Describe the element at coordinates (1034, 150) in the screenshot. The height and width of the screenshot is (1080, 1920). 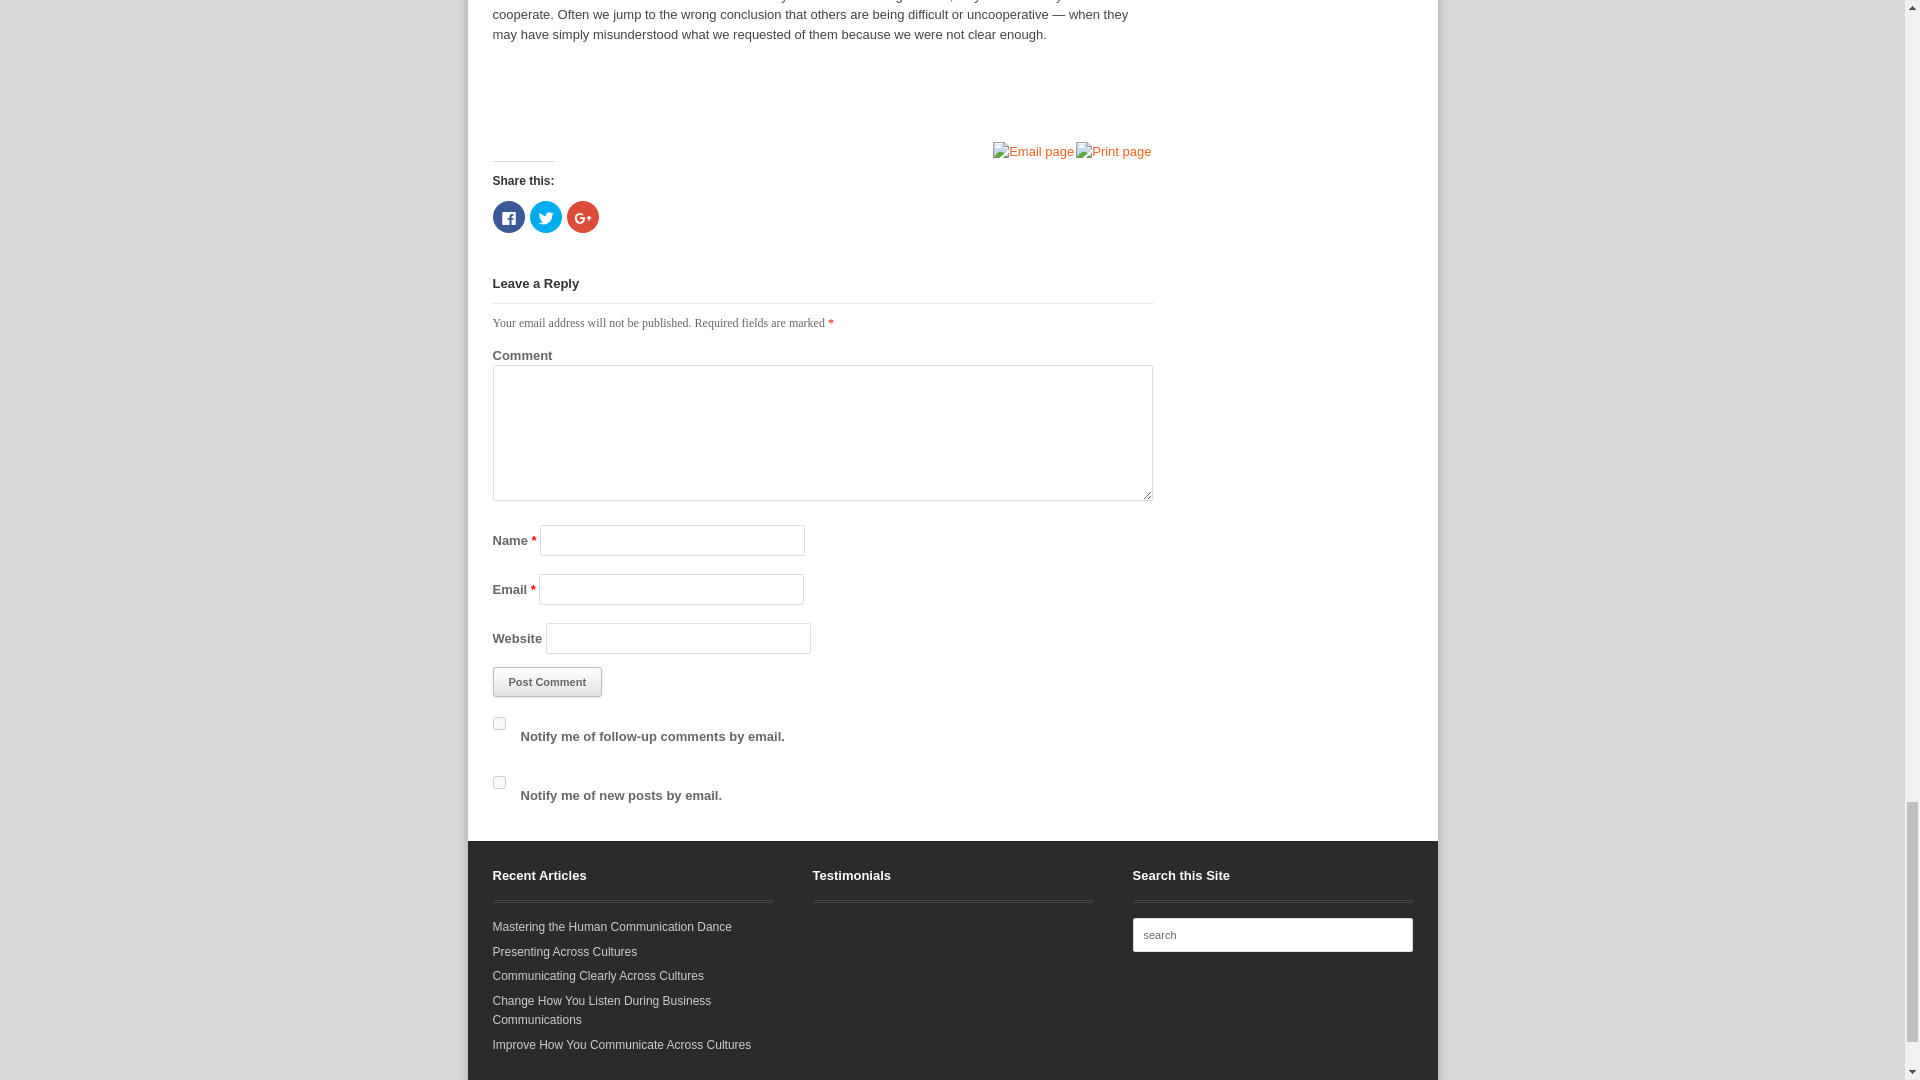
I see `Email page` at that location.